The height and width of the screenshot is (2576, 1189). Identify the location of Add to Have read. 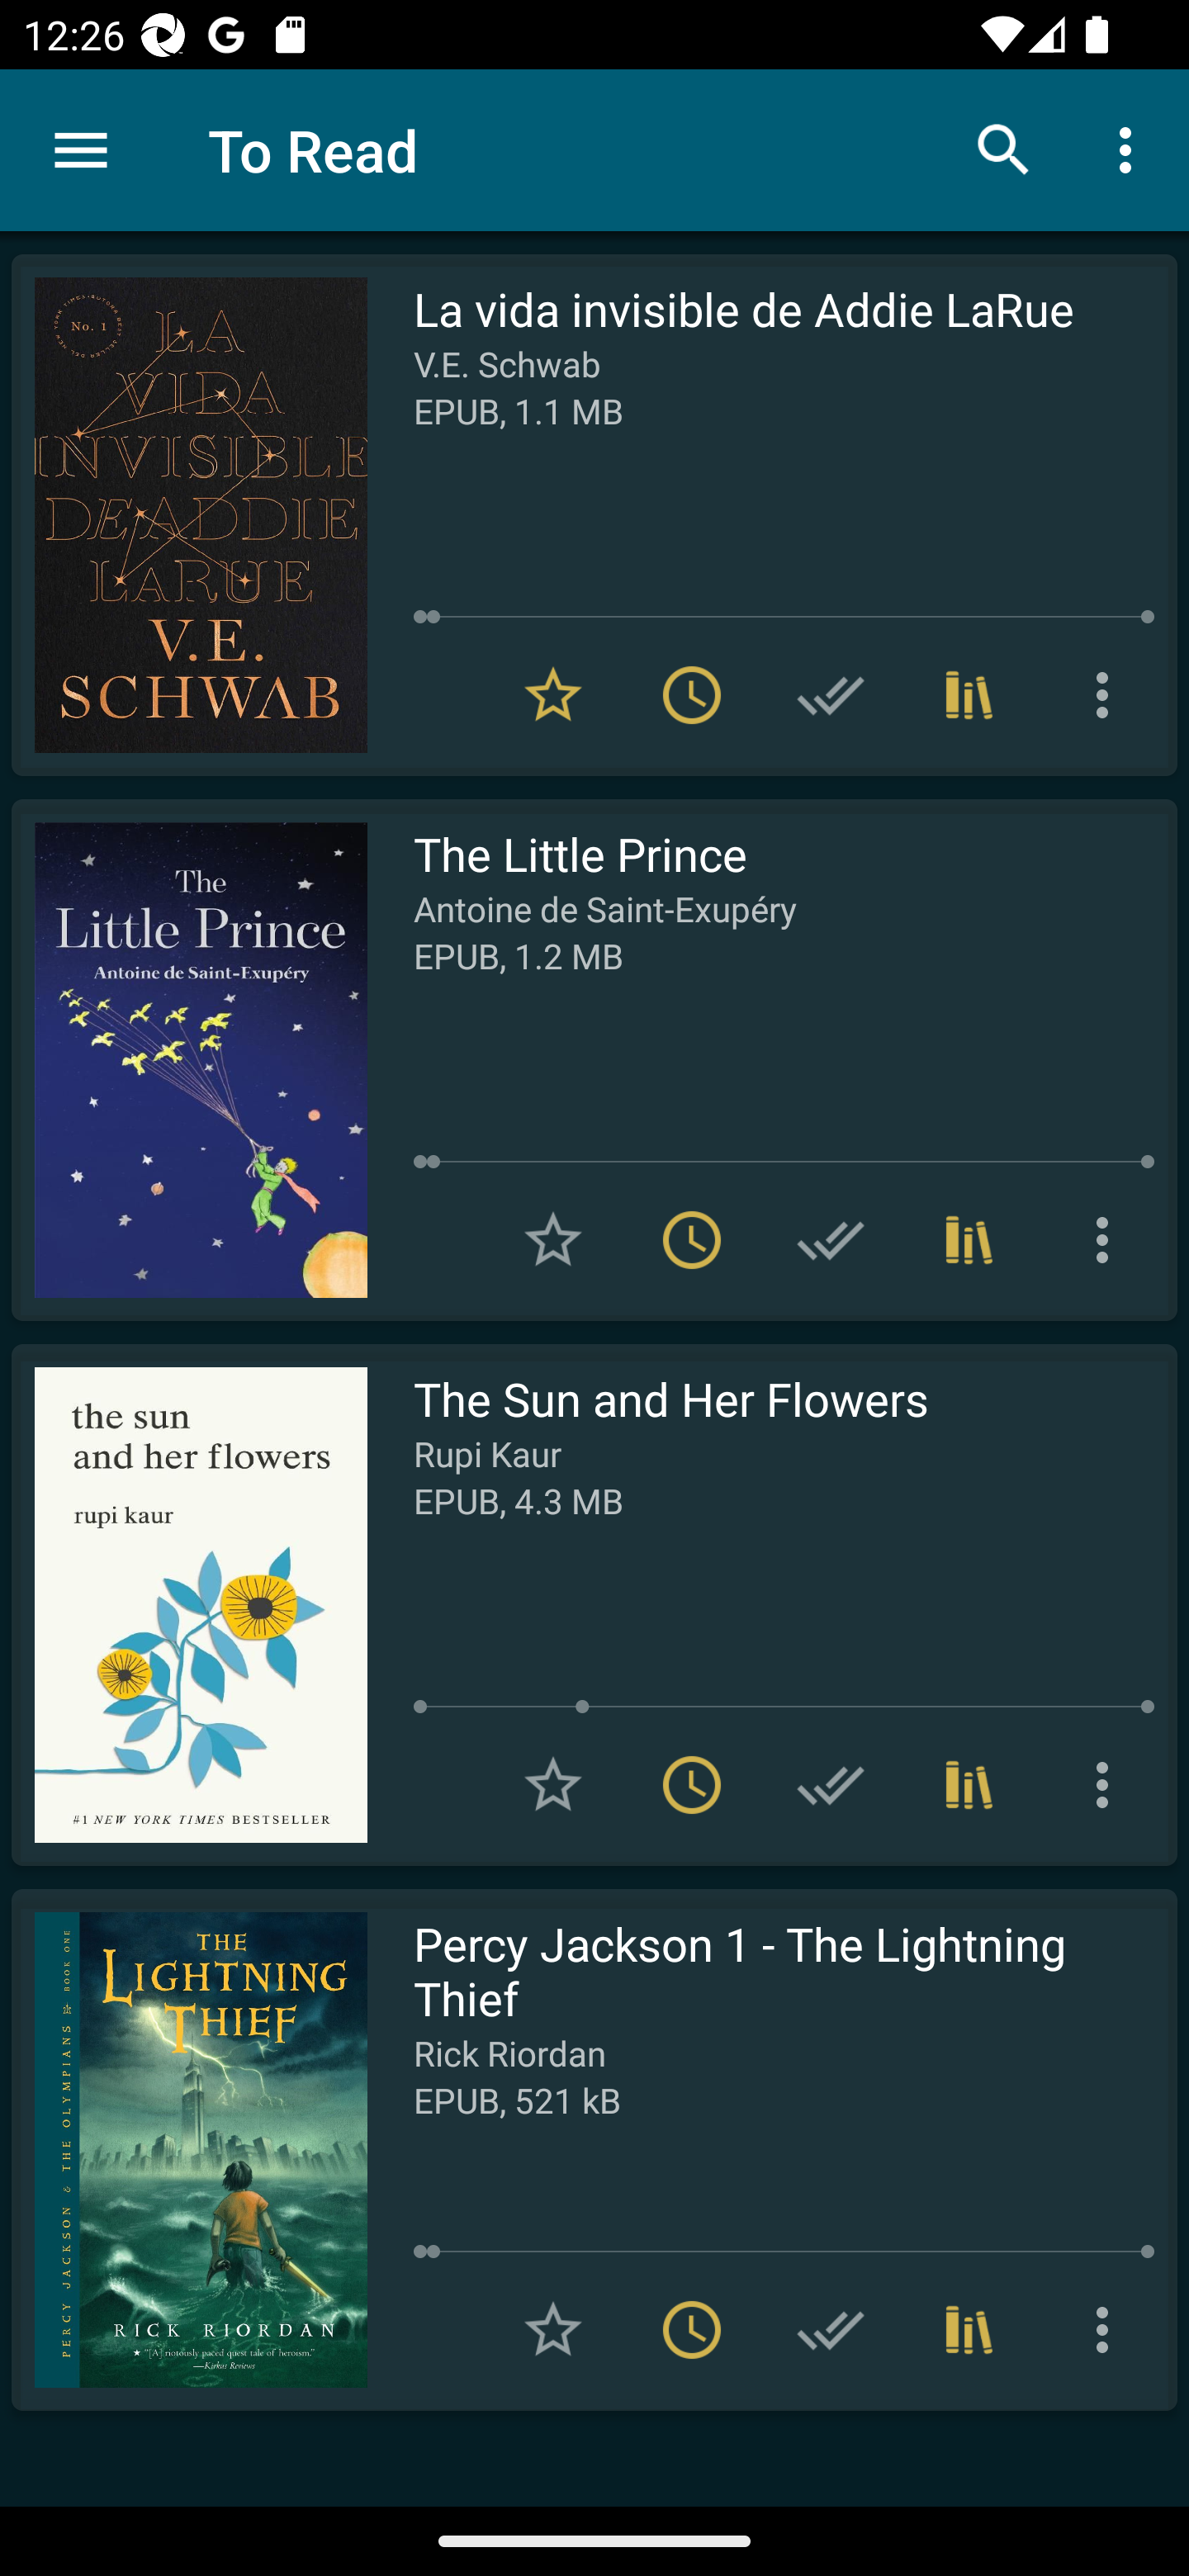
(831, 1785).